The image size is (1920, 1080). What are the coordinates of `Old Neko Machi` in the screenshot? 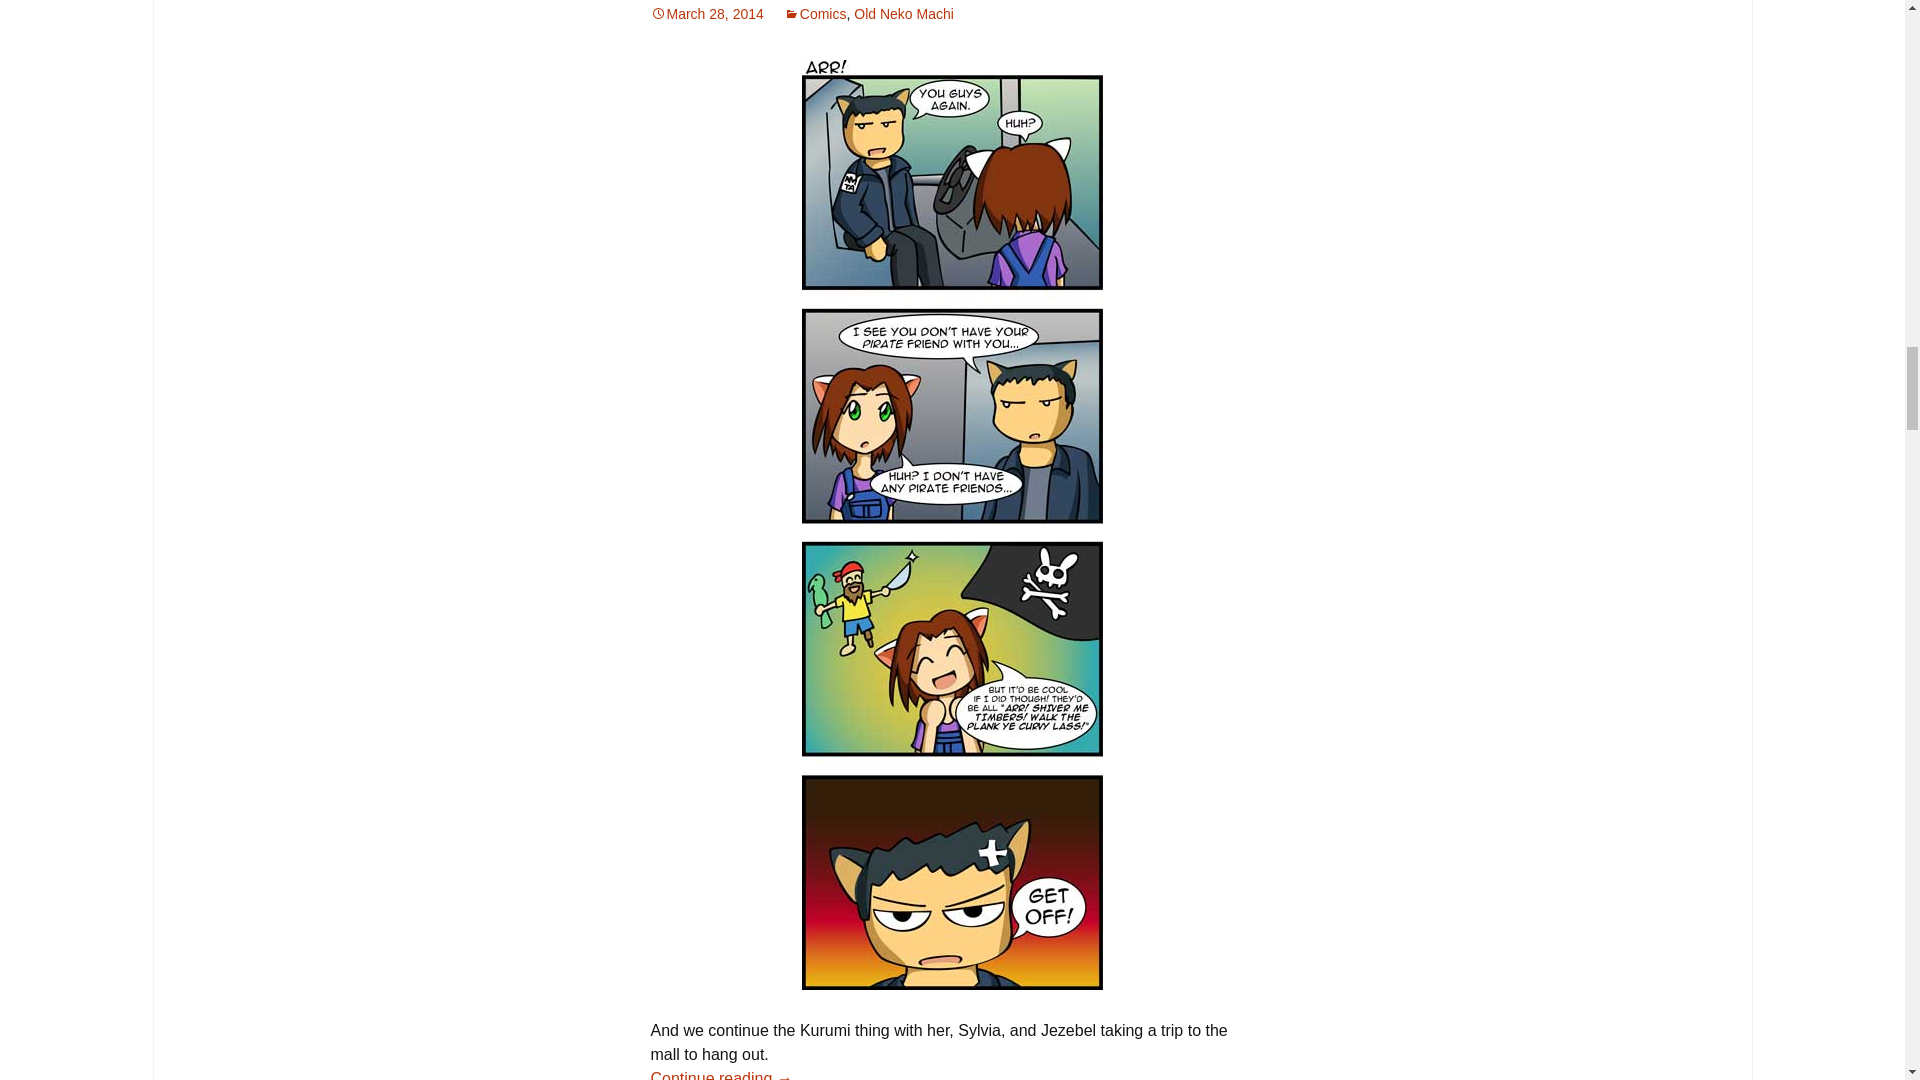 It's located at (904, 14).